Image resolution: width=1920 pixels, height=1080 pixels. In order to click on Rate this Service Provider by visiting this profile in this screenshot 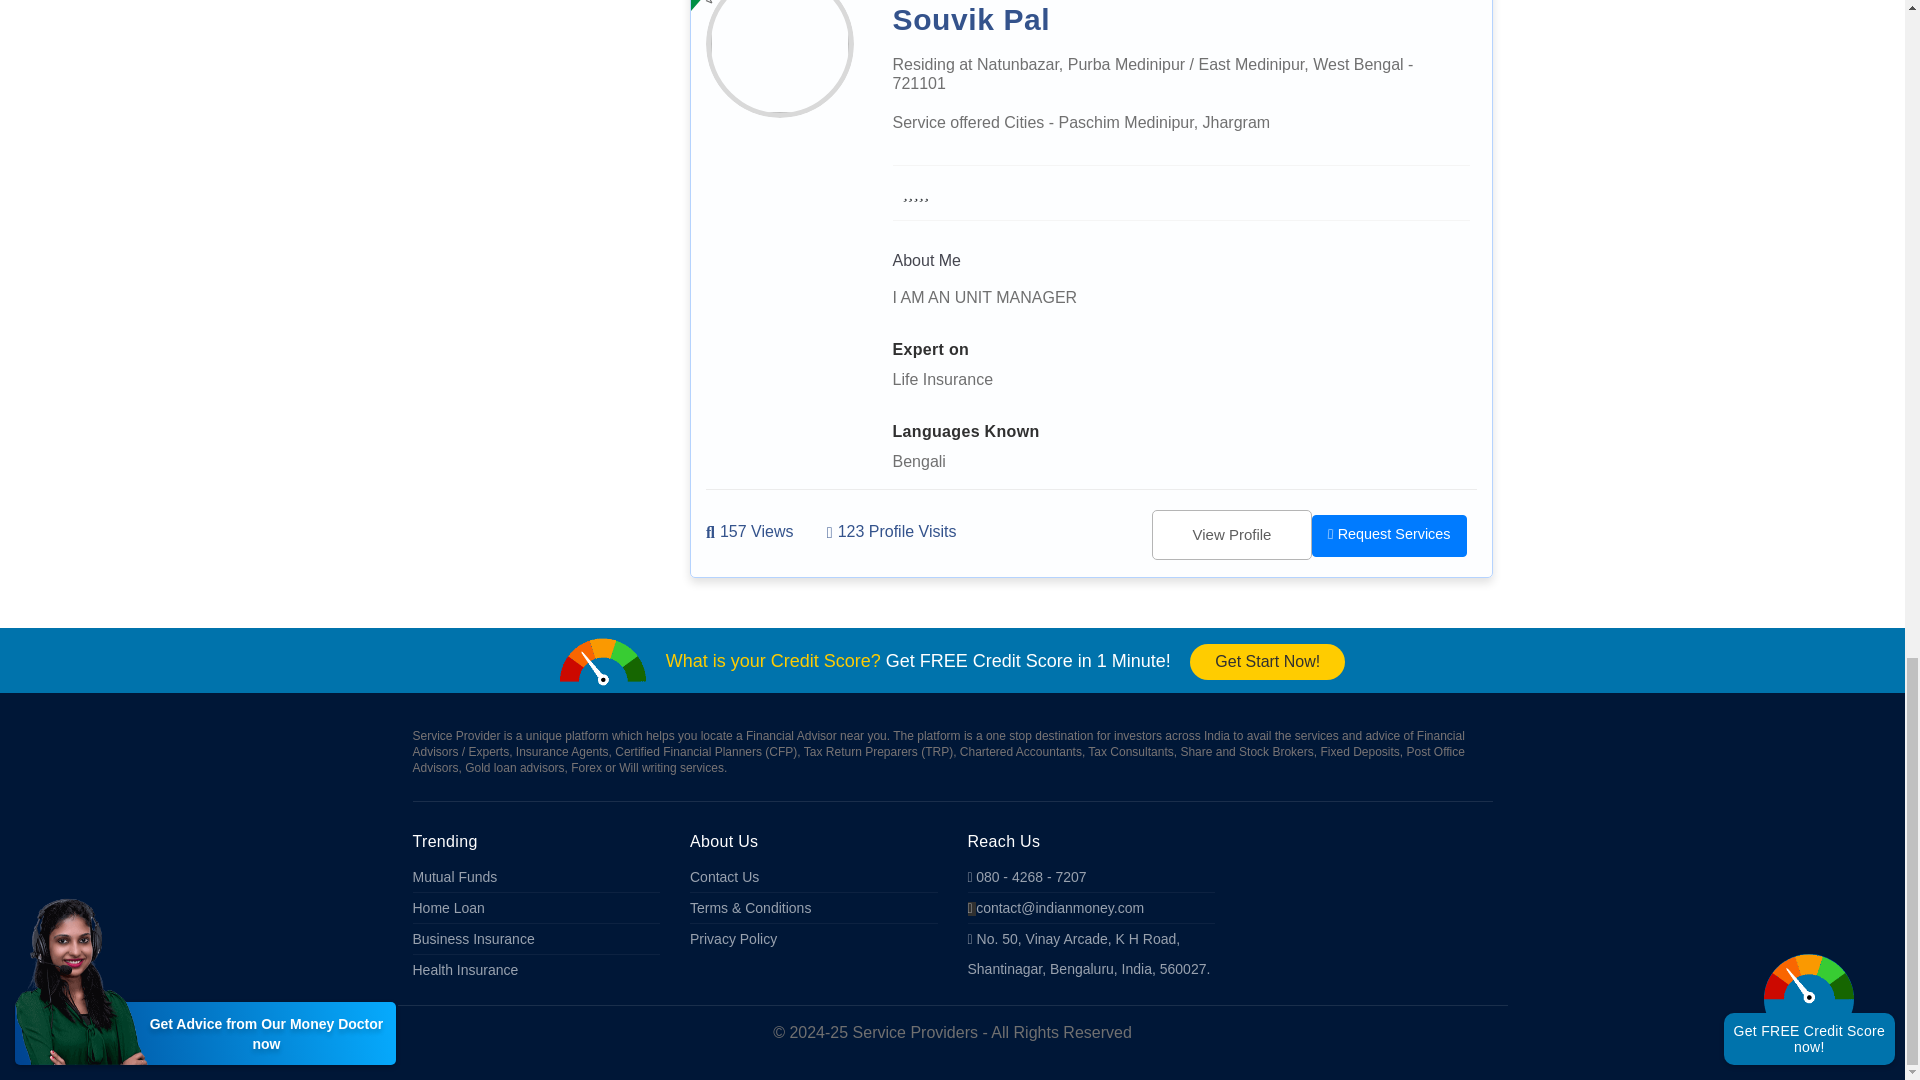, I will do `click(916, 193)`.